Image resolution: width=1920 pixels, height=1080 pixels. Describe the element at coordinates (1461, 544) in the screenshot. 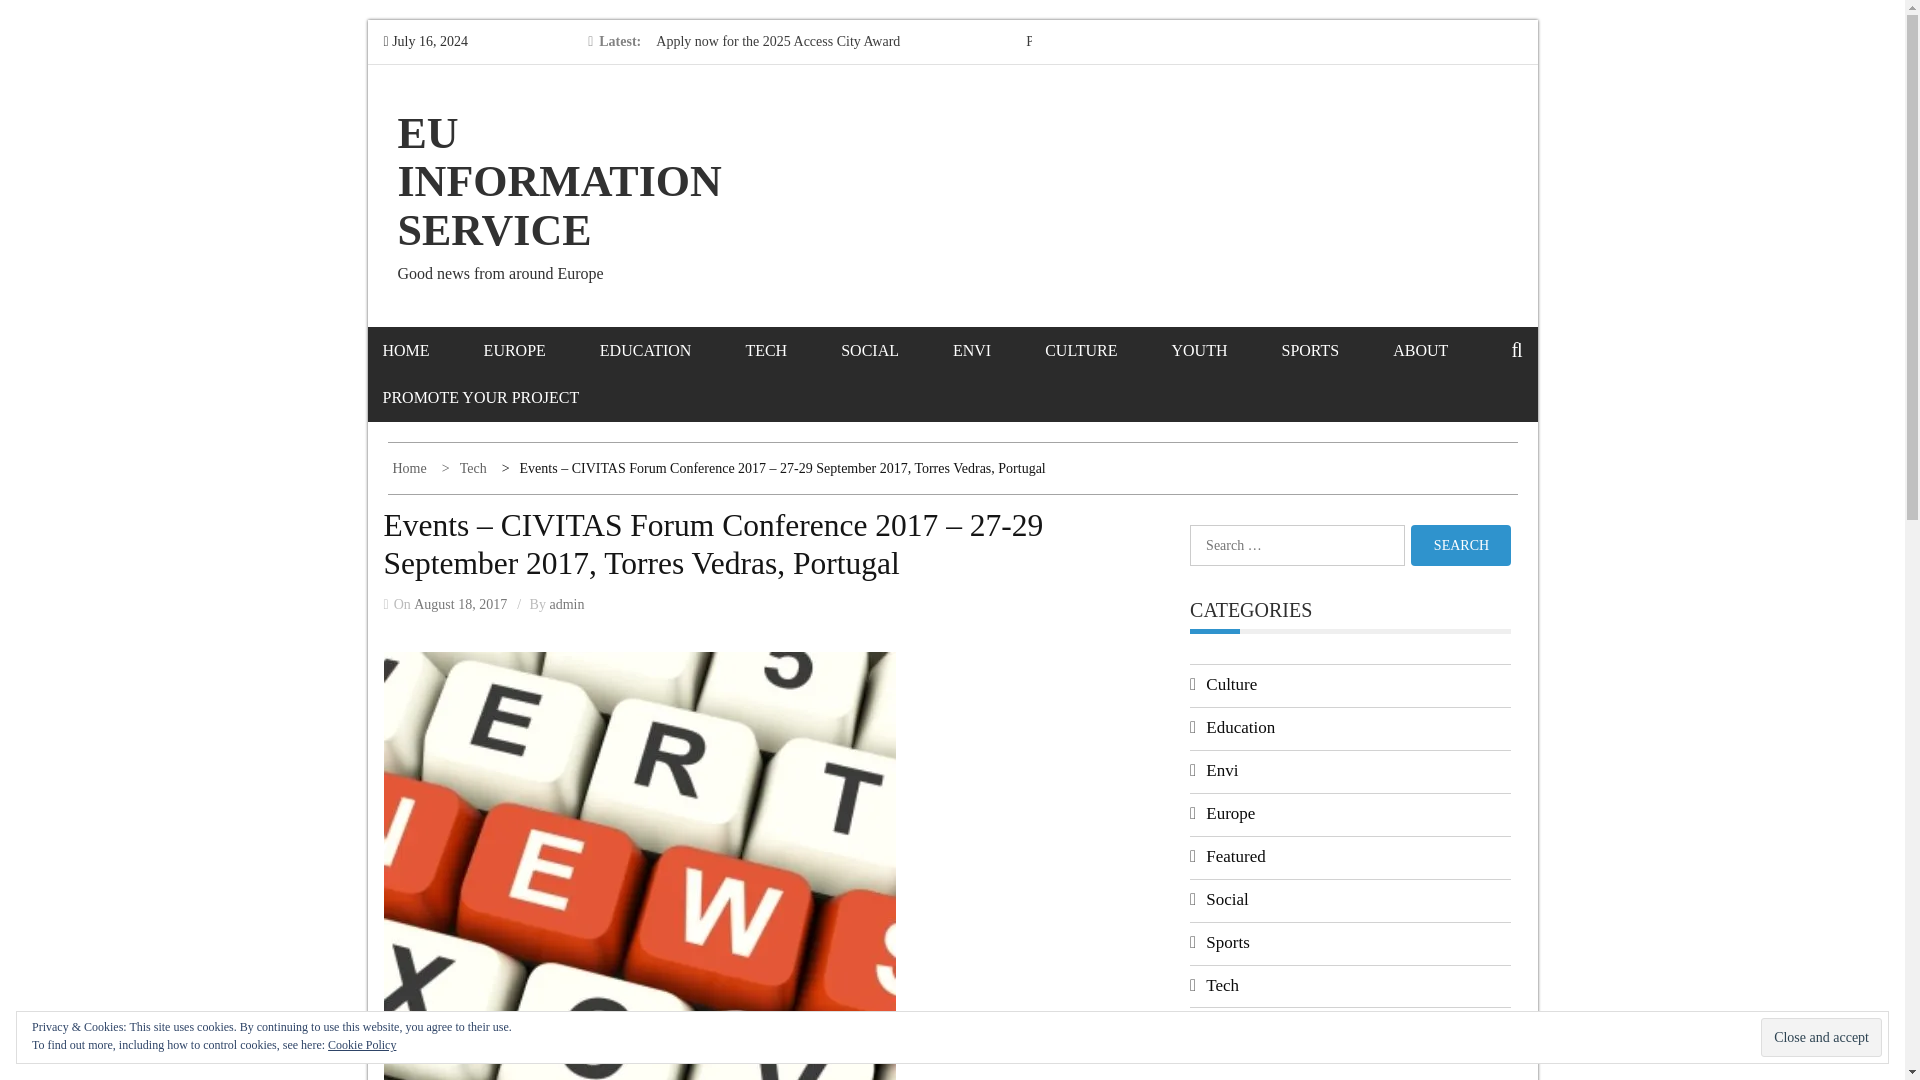

I see `Search` at that location.